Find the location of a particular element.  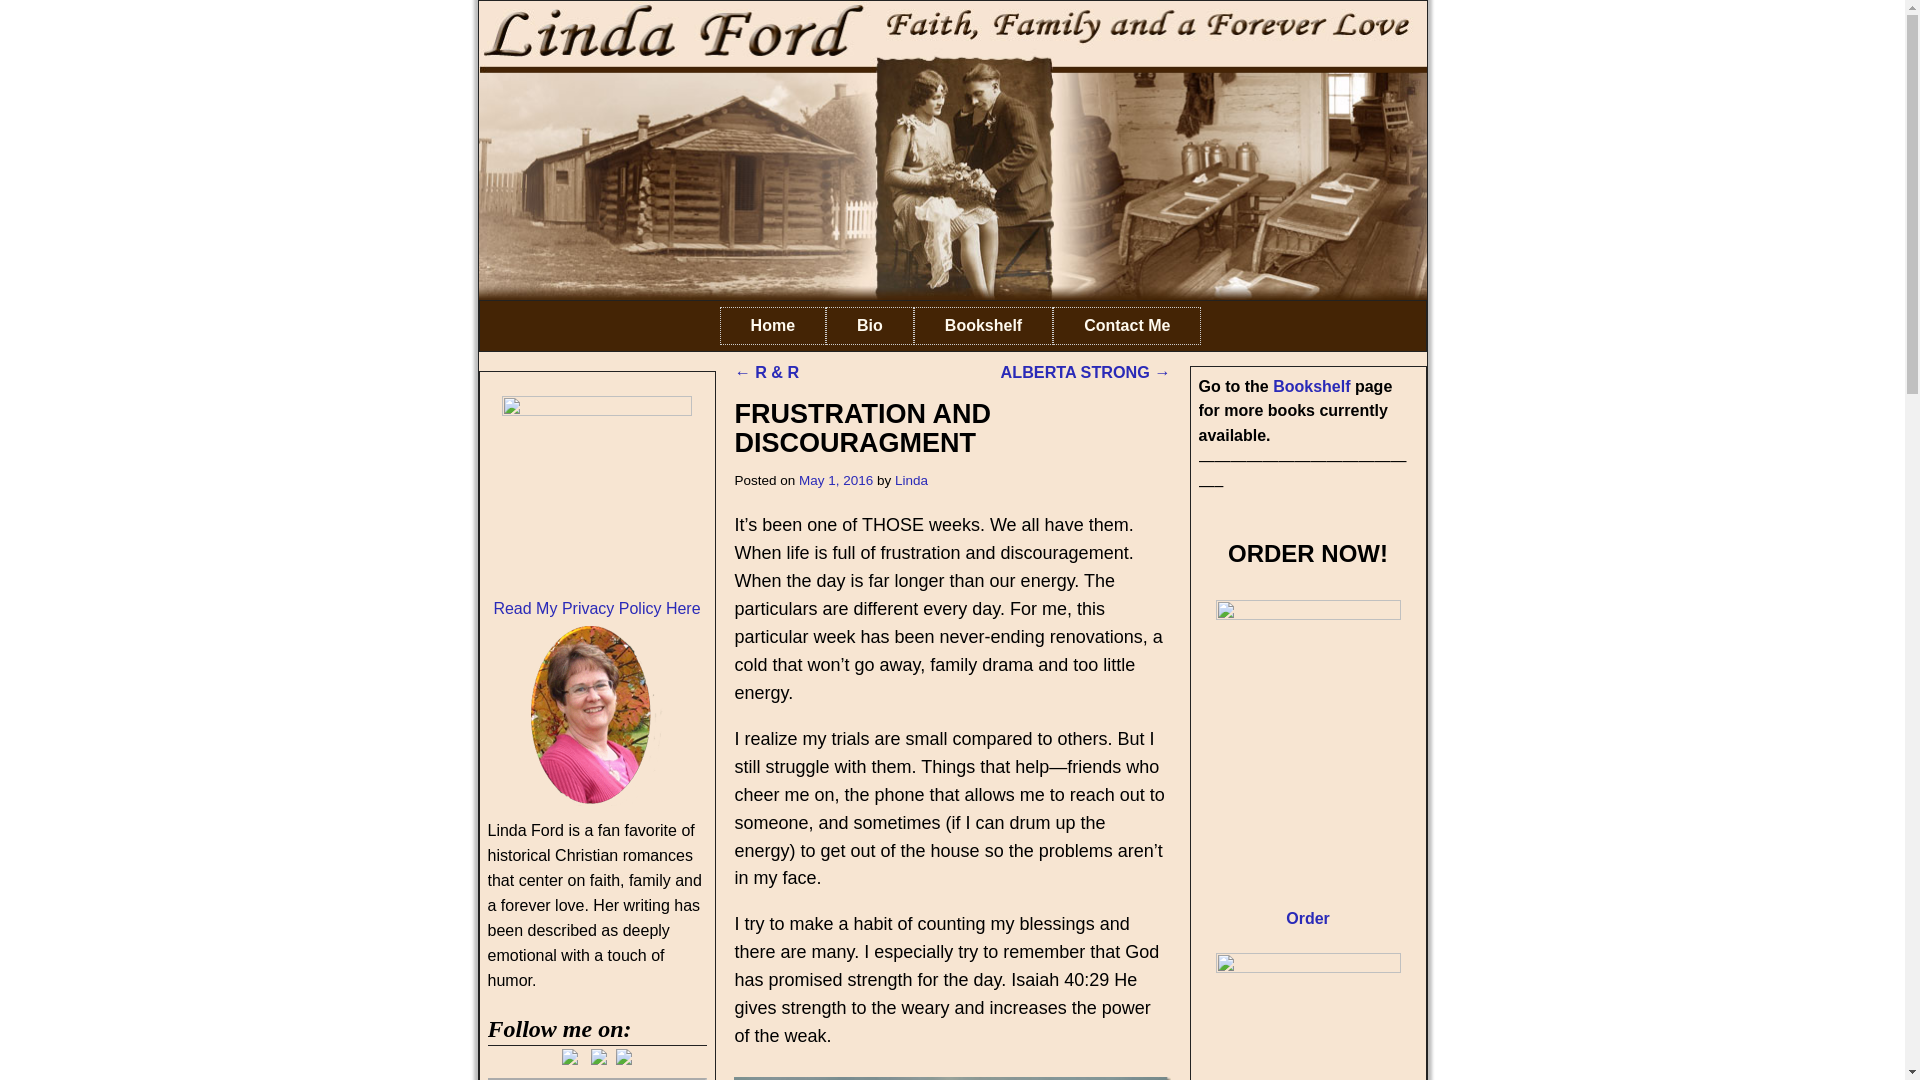

Bio is located at coordinates (869, 325).